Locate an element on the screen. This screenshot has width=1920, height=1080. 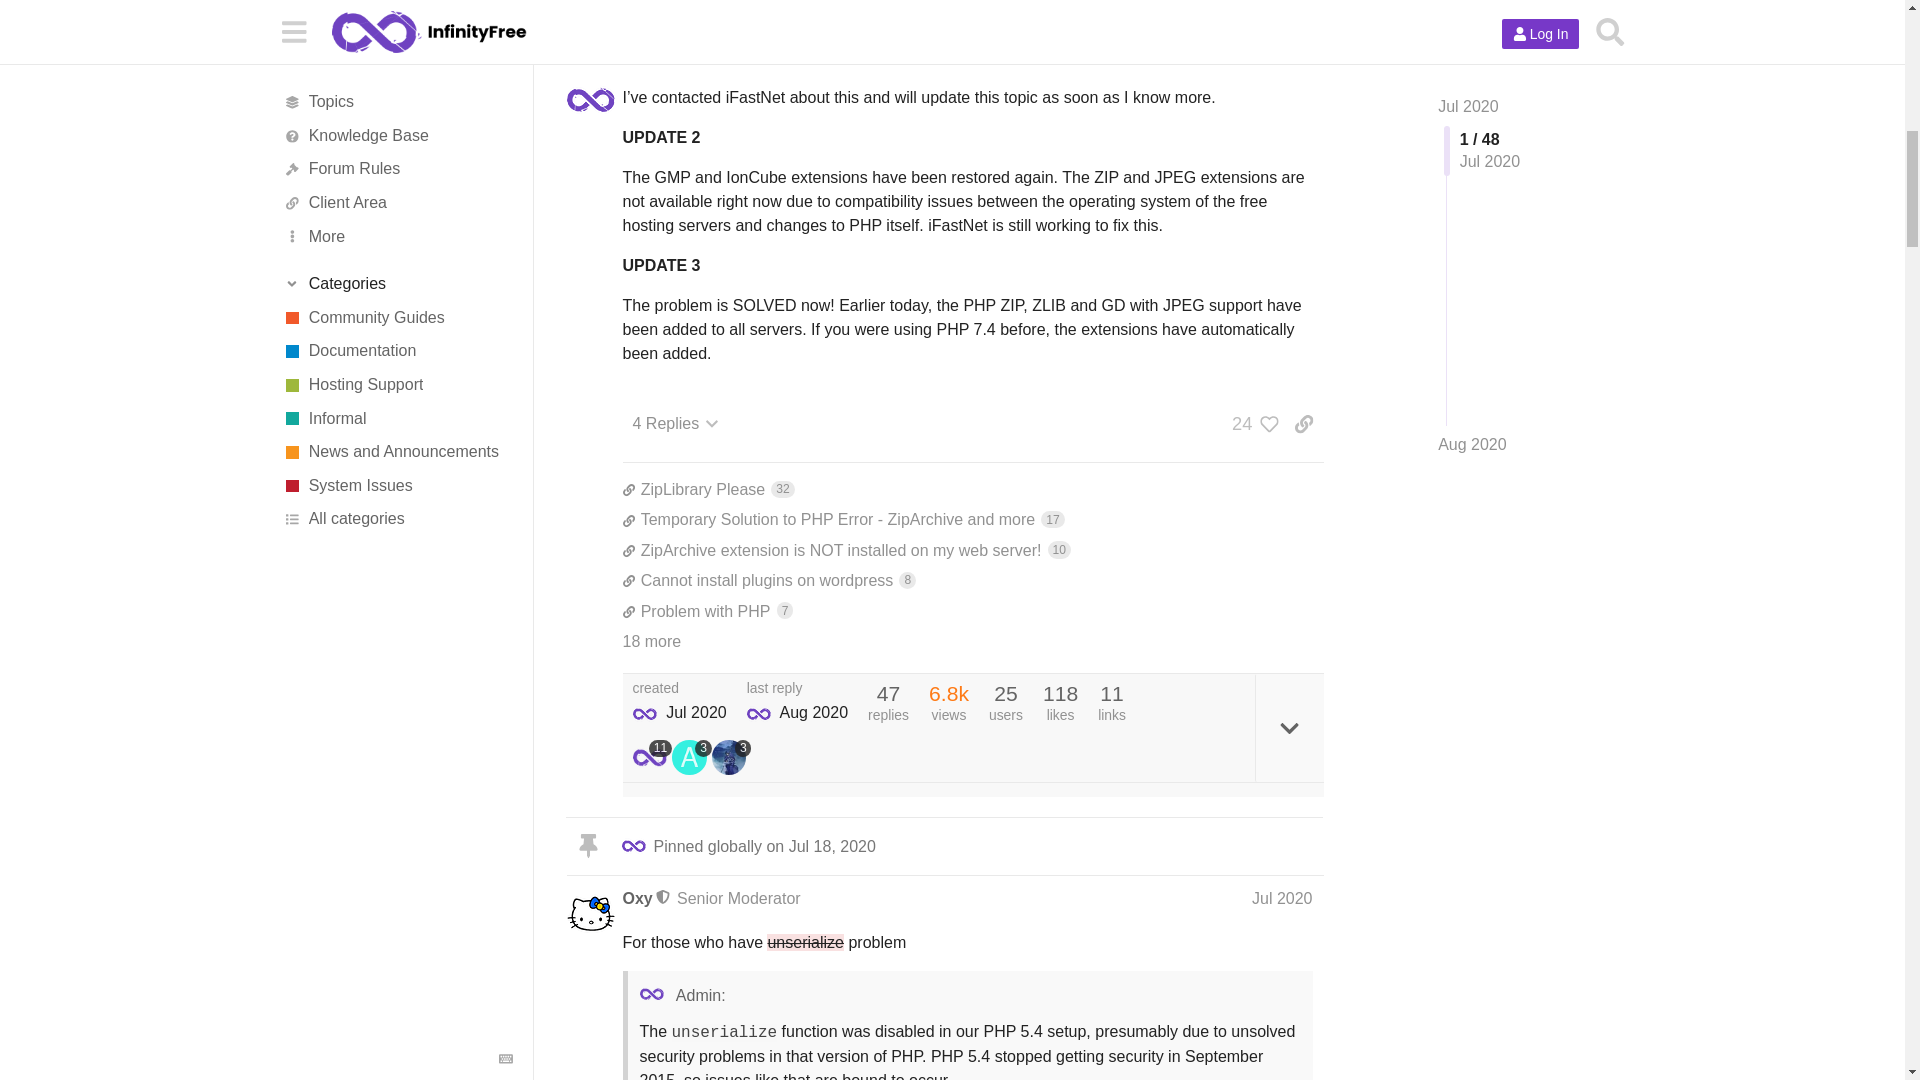
18 more is located at coordinates (972, 520).